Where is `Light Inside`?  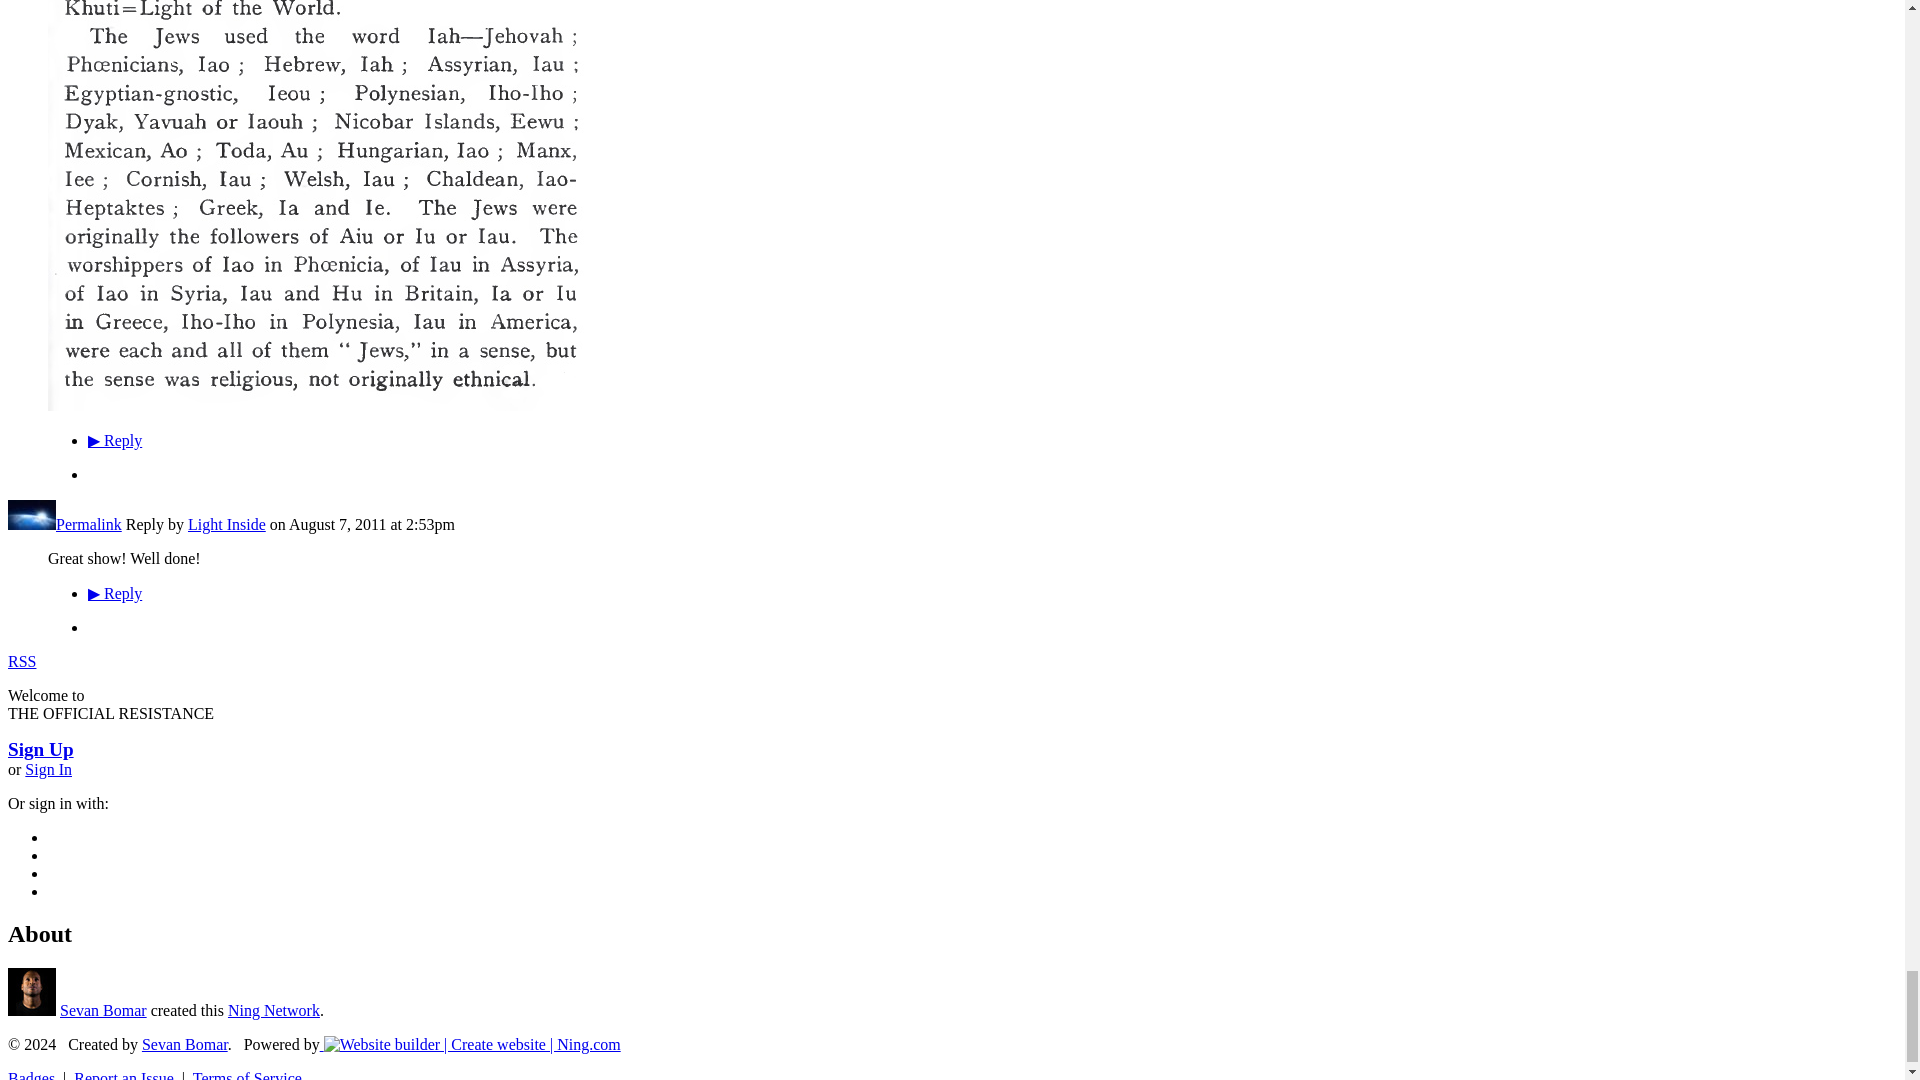
Light Inside is located at coordinates (31, 524).